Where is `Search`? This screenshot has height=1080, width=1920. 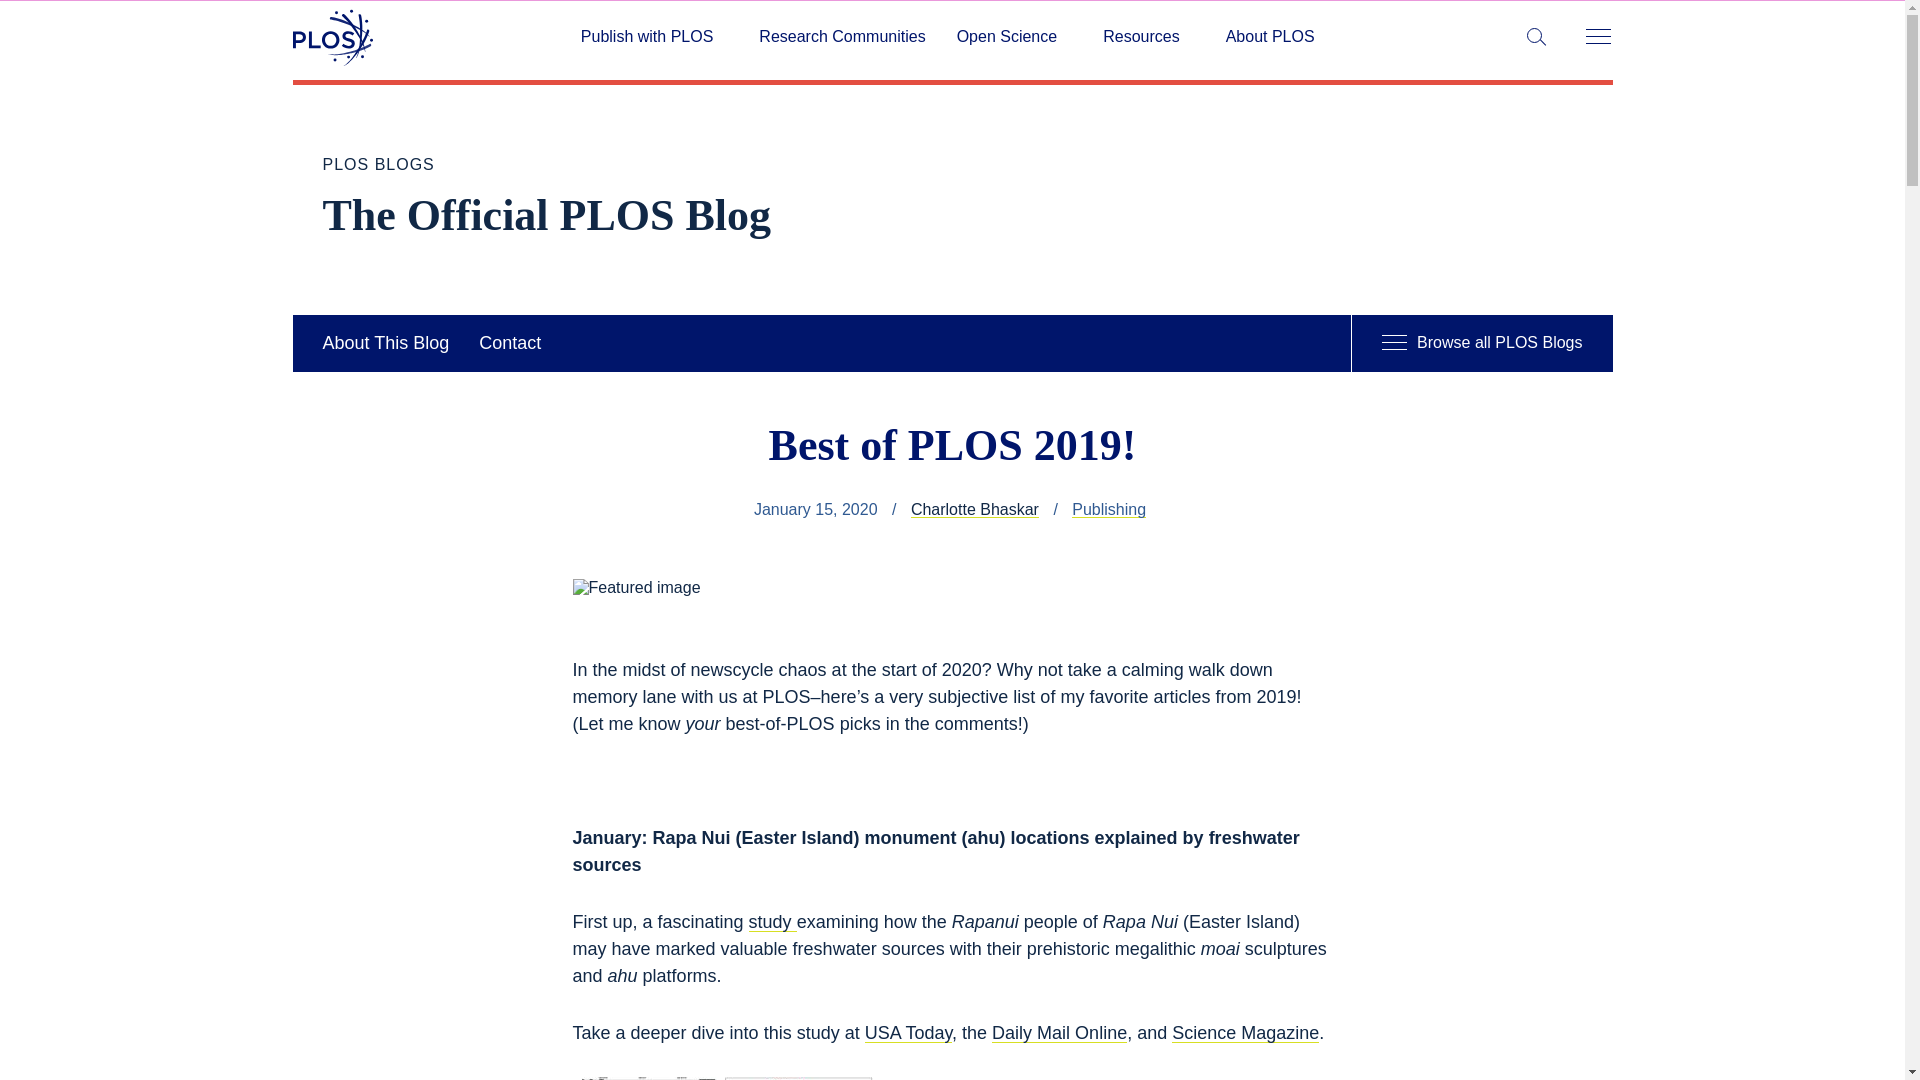
Search is located at coordinates (20, 20).